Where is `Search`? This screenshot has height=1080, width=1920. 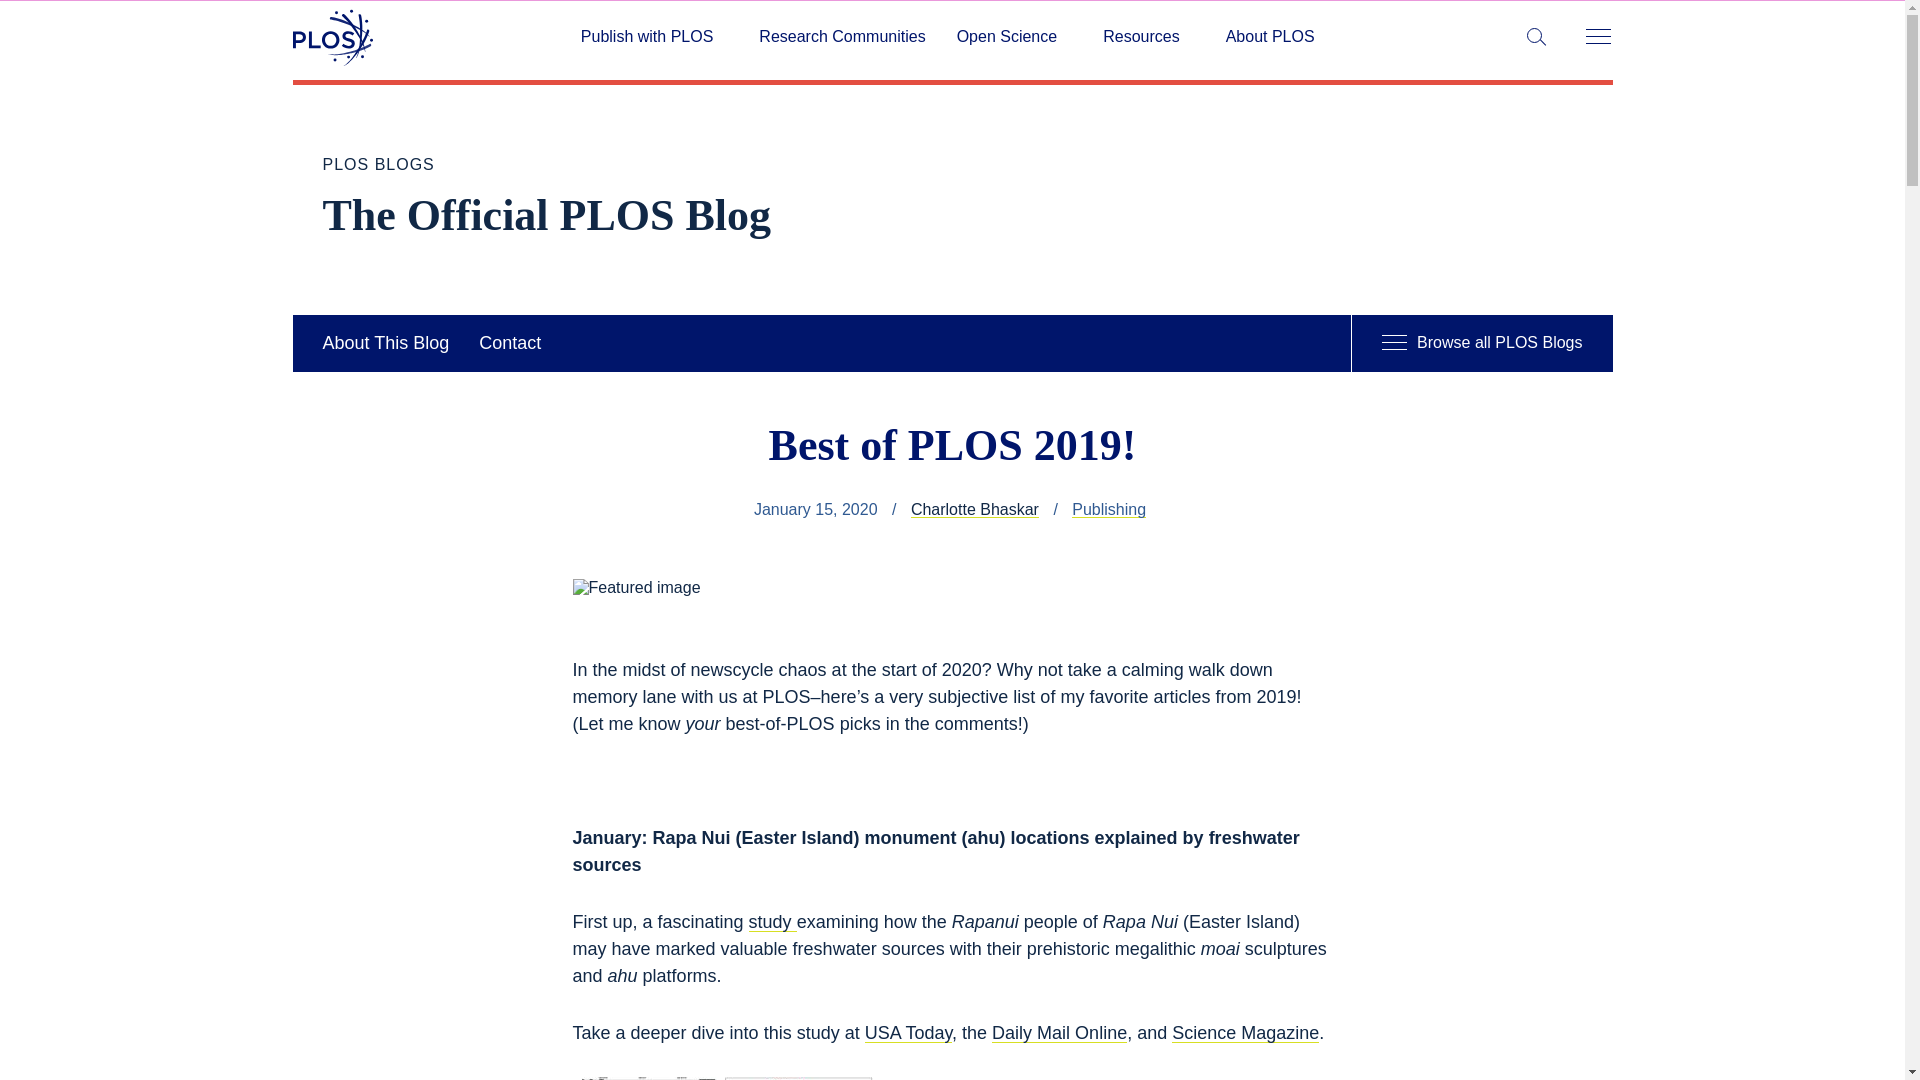
Search is located at coordinates (20, 20).